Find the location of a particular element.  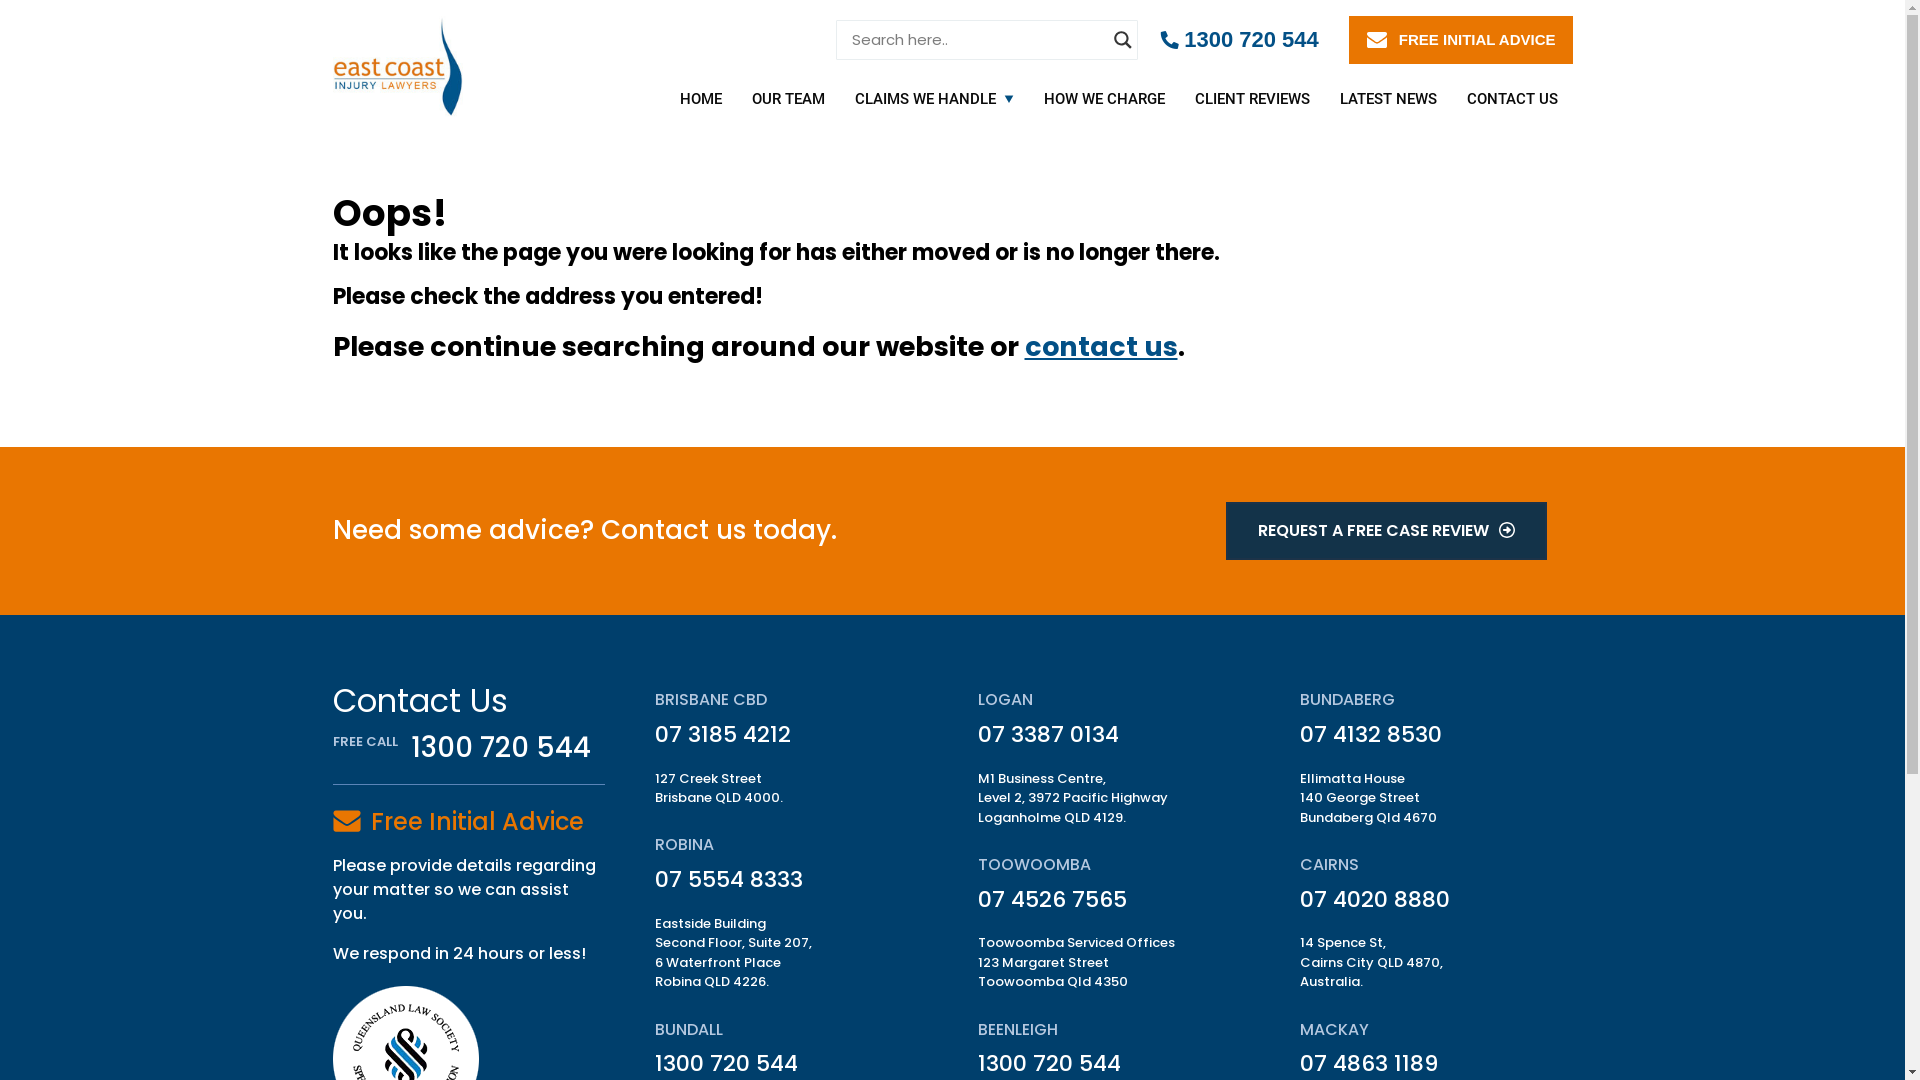

LOGAN is located at coordinates (1006, 700).